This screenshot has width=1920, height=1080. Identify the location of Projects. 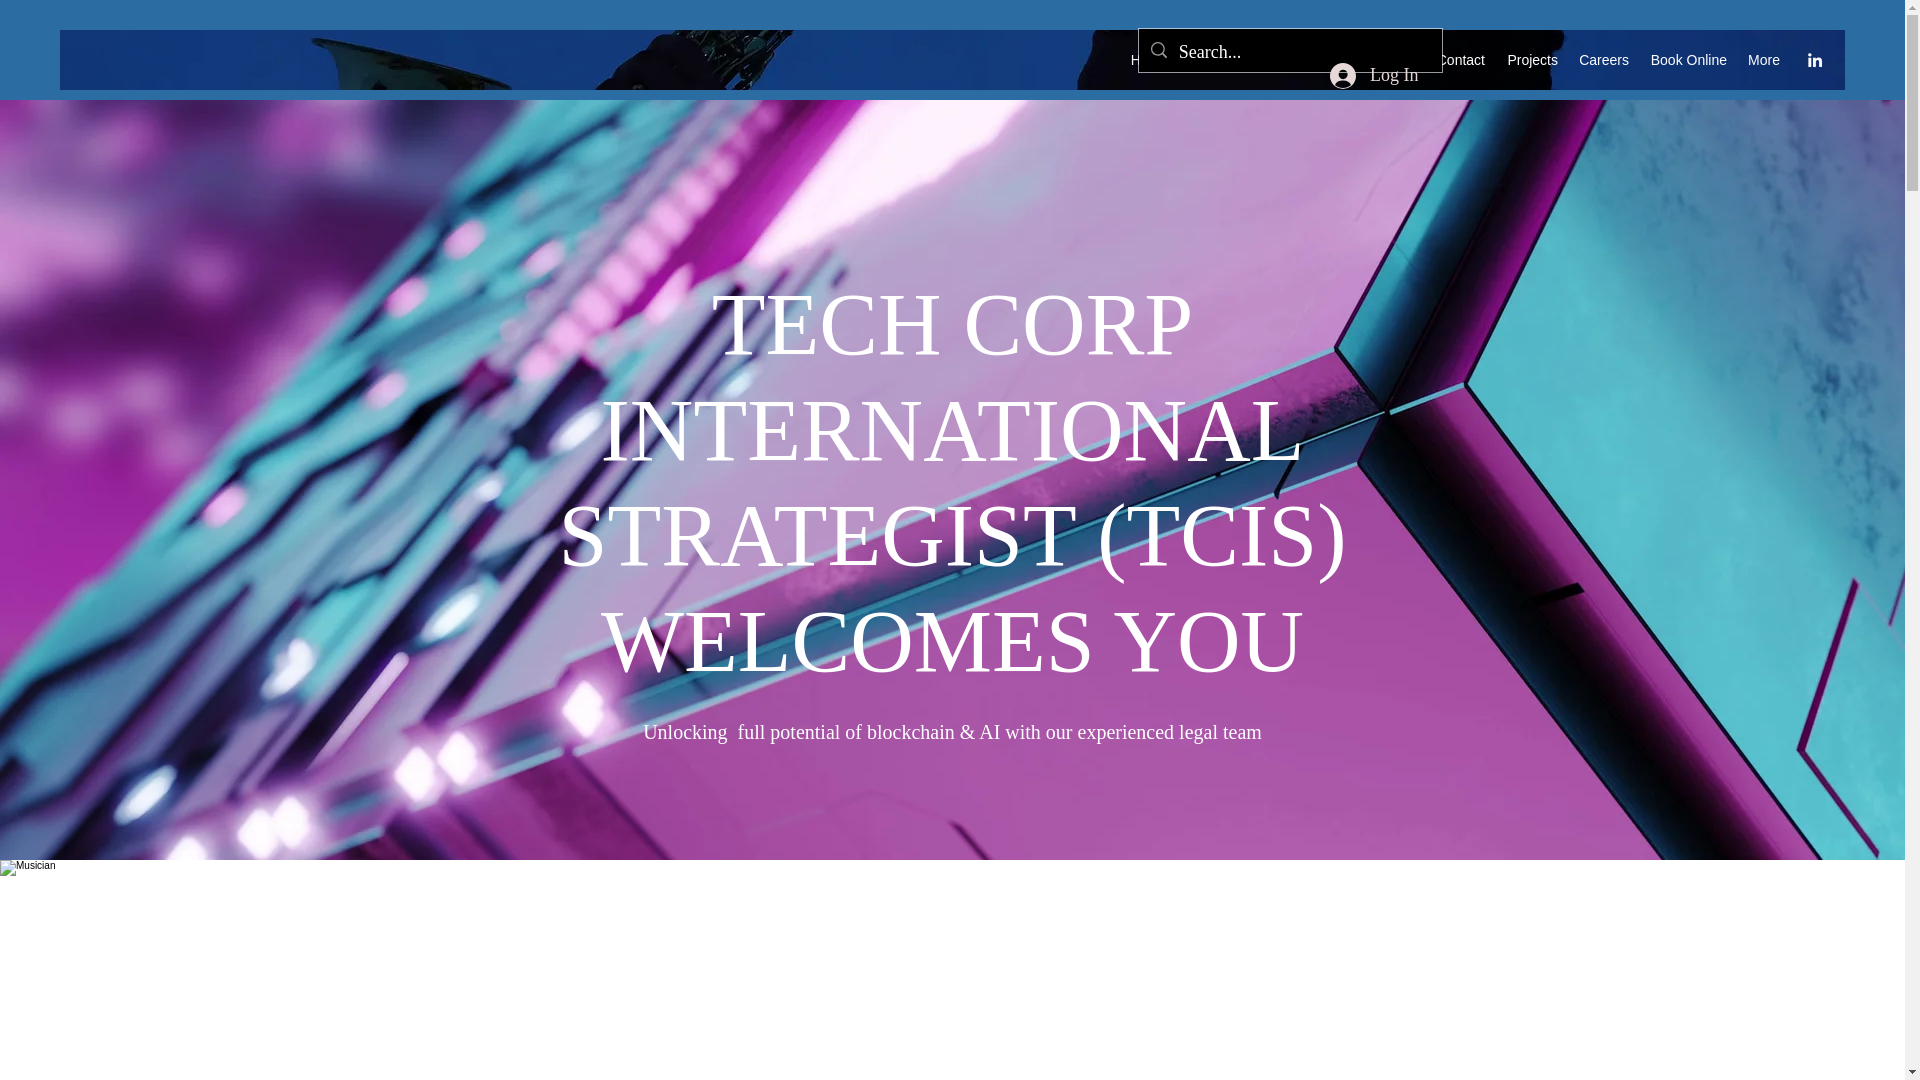
(1532, 60).